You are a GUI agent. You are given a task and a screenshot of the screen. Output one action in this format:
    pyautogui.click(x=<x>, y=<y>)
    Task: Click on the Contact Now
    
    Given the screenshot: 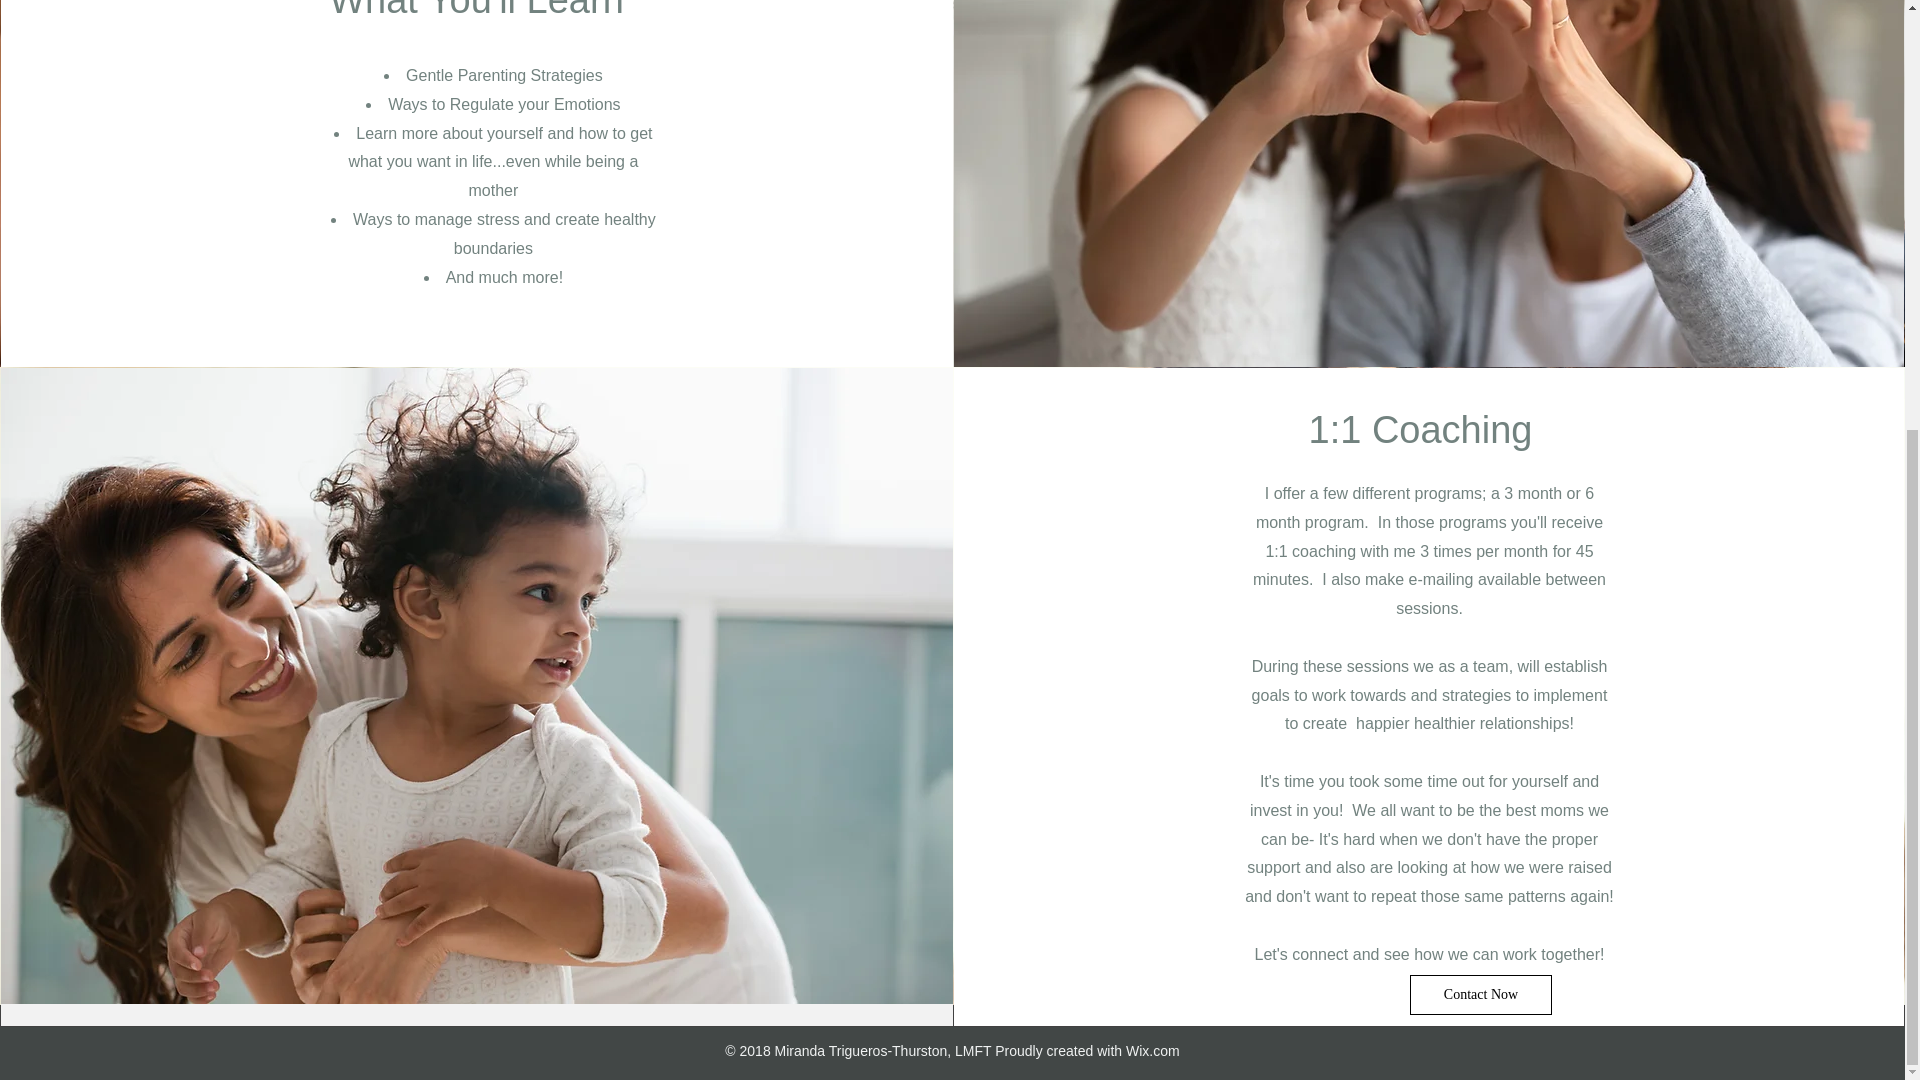 What is the action you would take?
    pyautogui.click(x=1480, y=994)
    